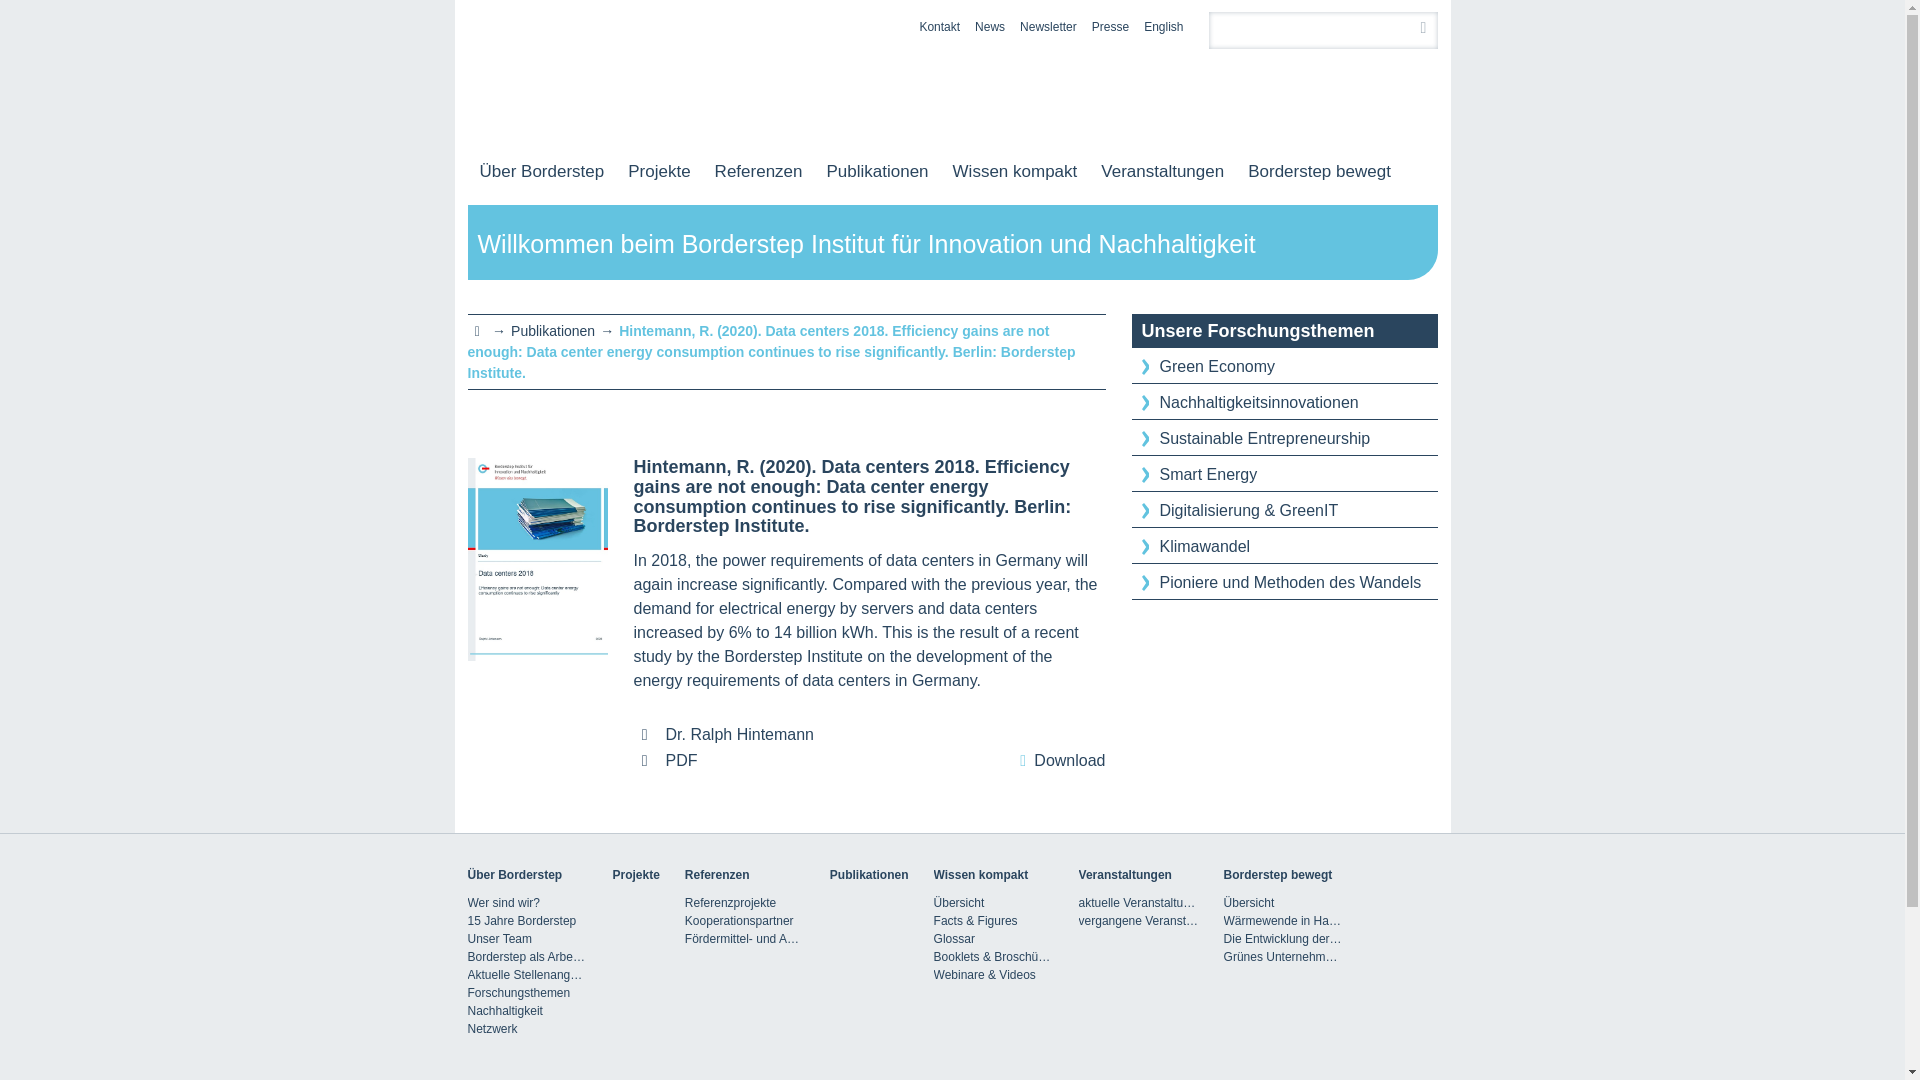  Describe the element at coordinates (877, 171) in the screenshot. I see `Publikationen` at that location.